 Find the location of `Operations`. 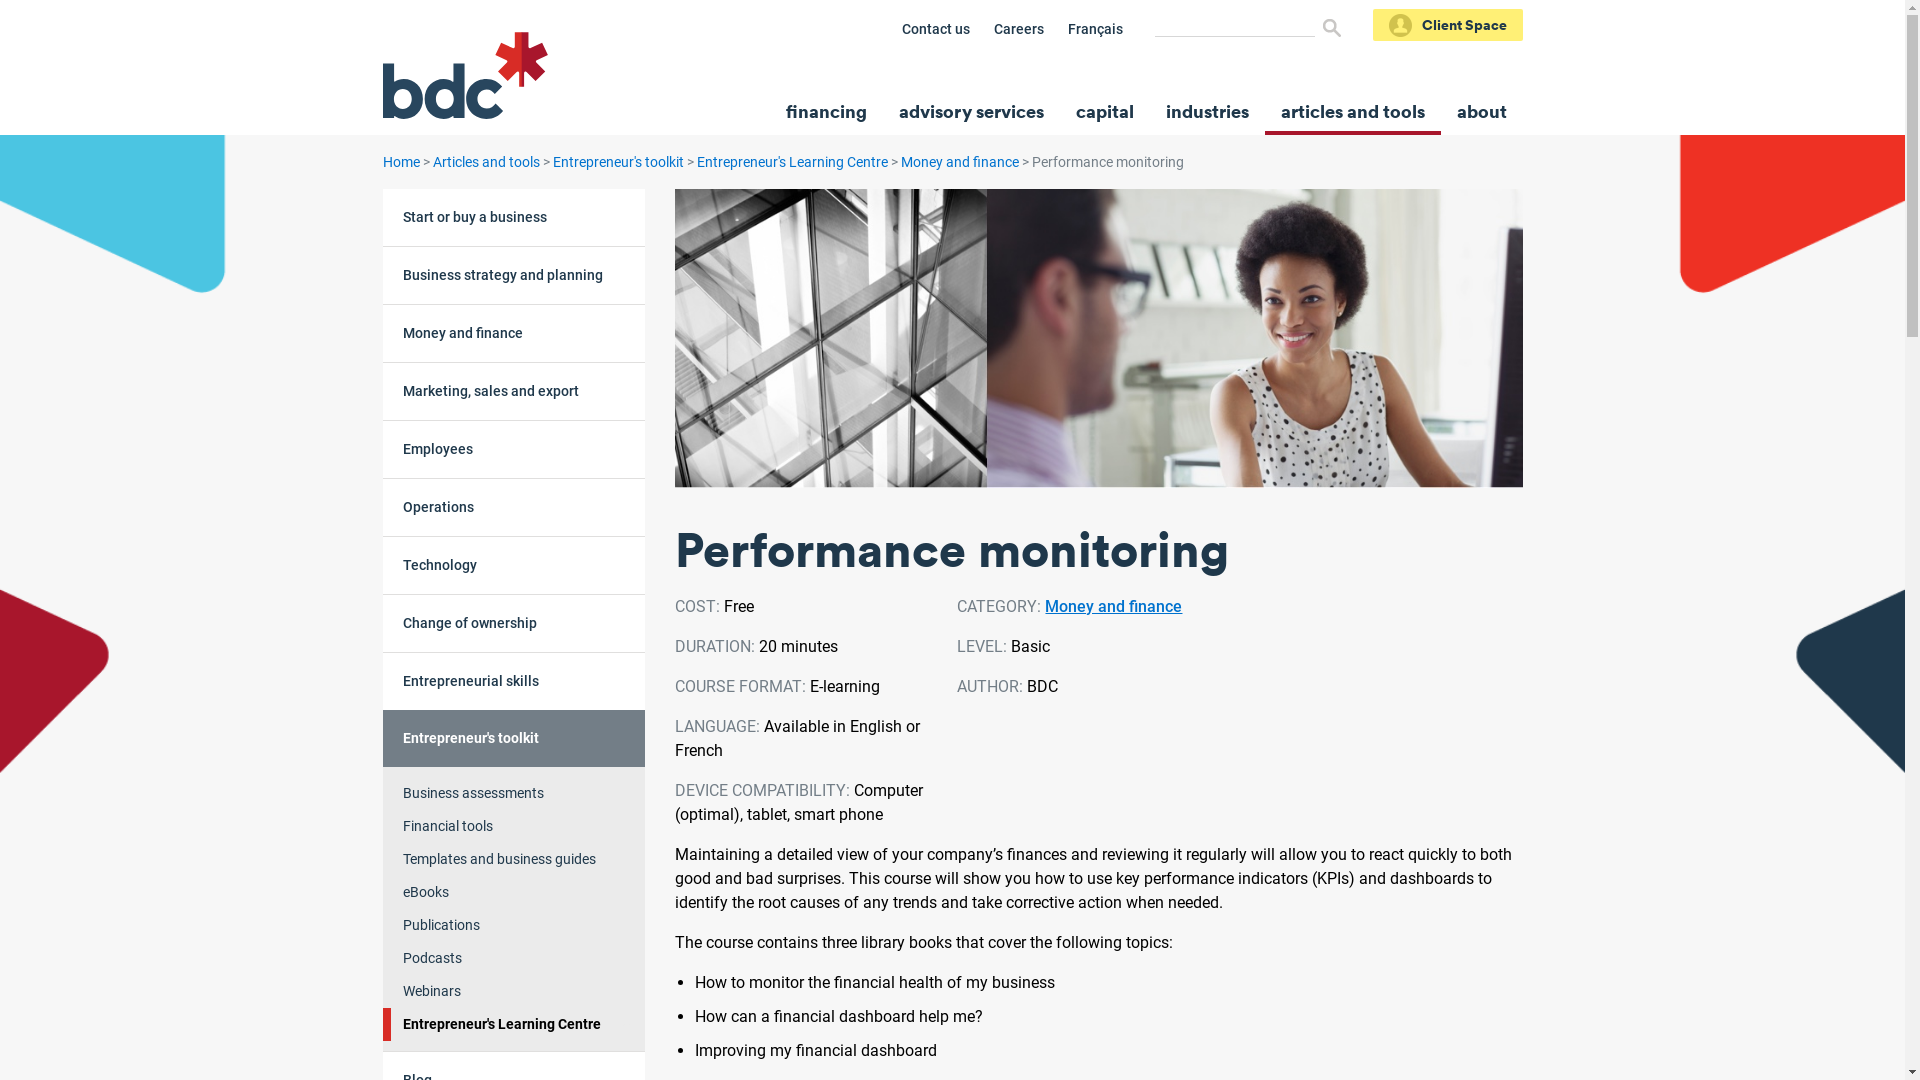

Operations is located at coordinates (514, 507).